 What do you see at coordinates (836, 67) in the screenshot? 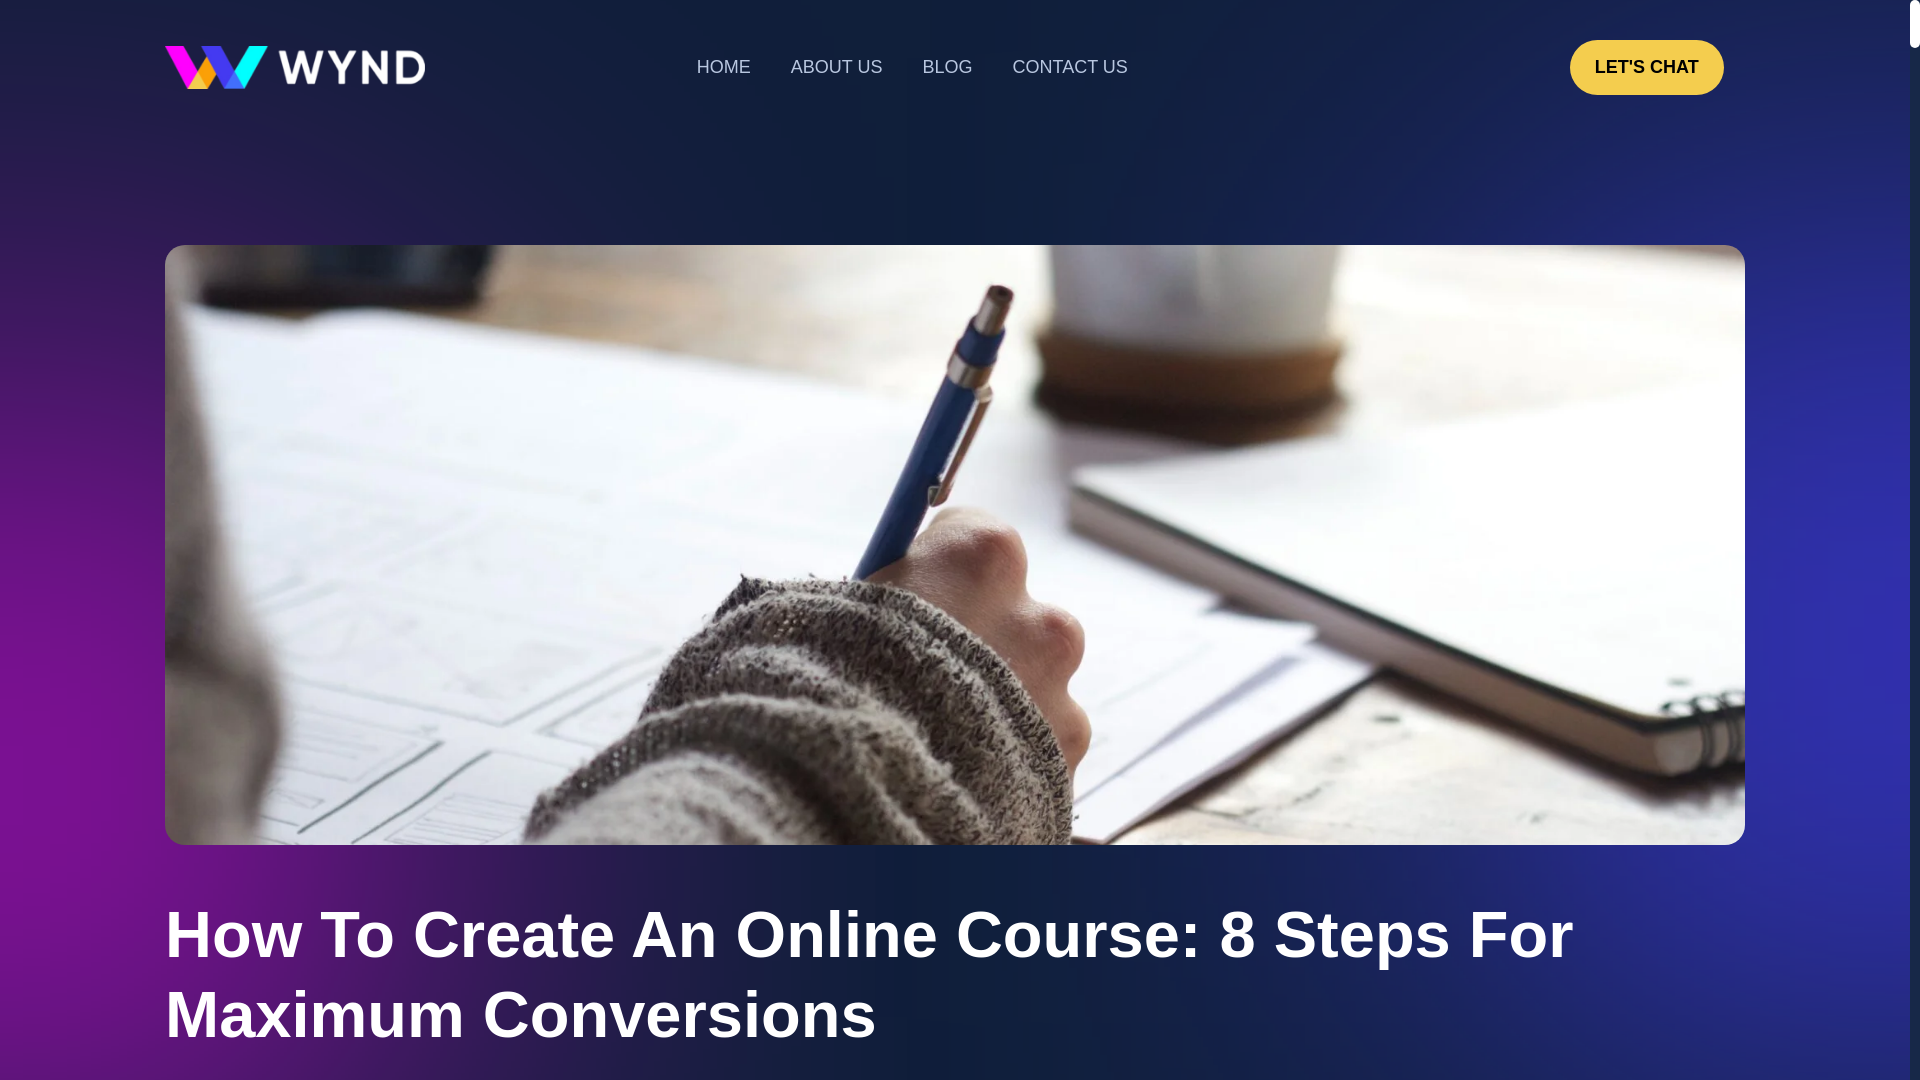
I see `ABOUT US` at bounding box center [836, 67].